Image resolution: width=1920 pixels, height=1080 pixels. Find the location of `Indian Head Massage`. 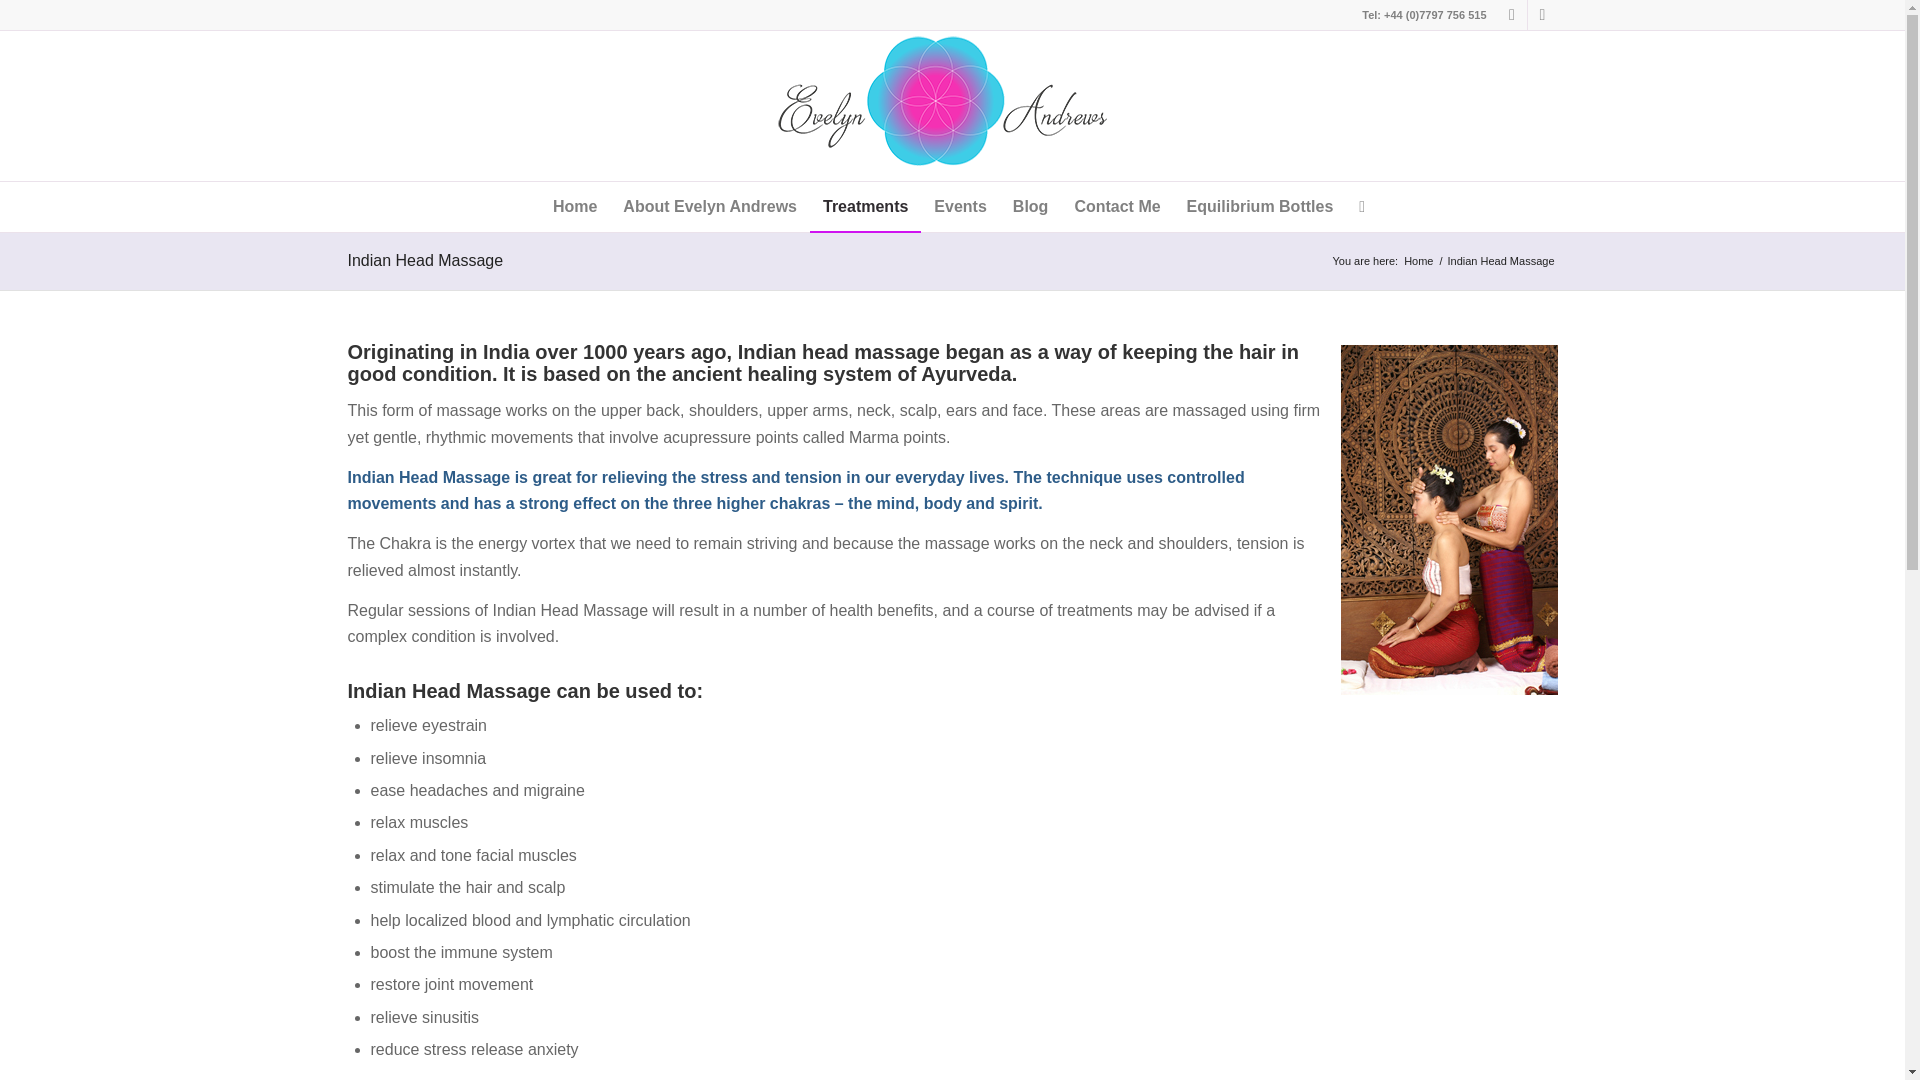

Indian Head Massage is located at coordinates (425, 260).